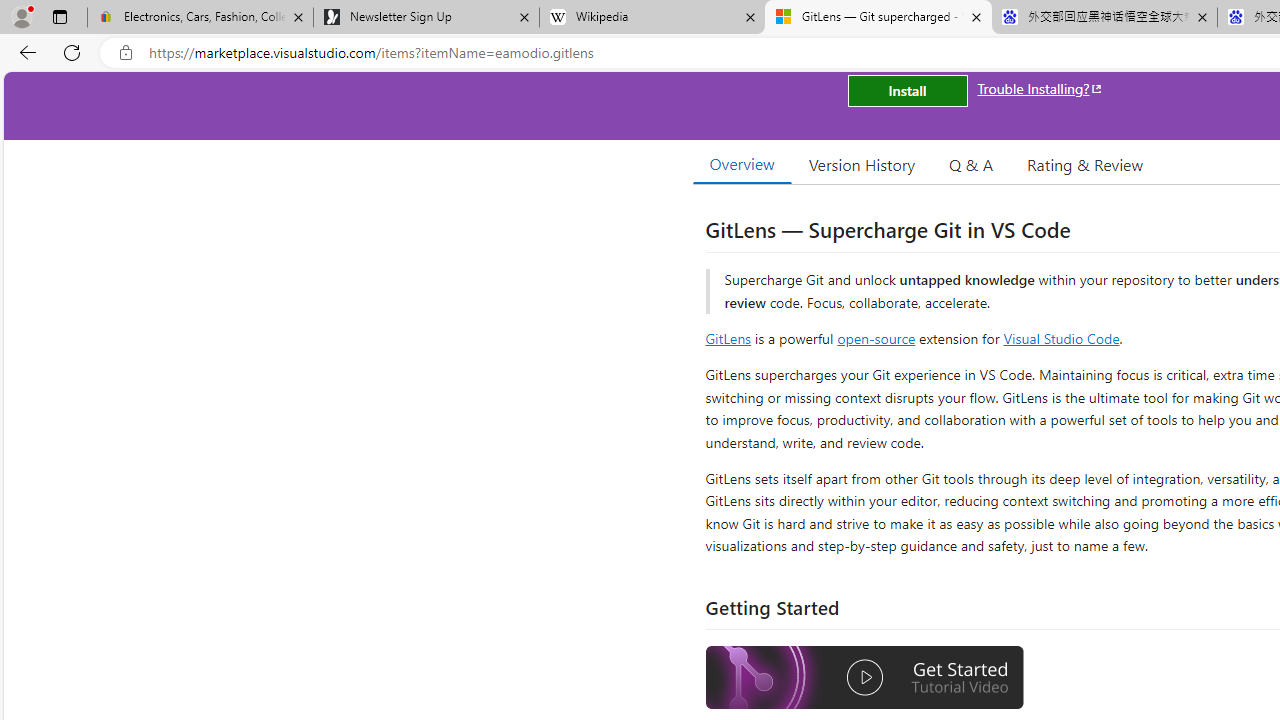 The image size is (1280, 720). What do you see at coordinates (652, 18) in the screenshot?
I see `Wikipedia` at bounding box center [652, 18].